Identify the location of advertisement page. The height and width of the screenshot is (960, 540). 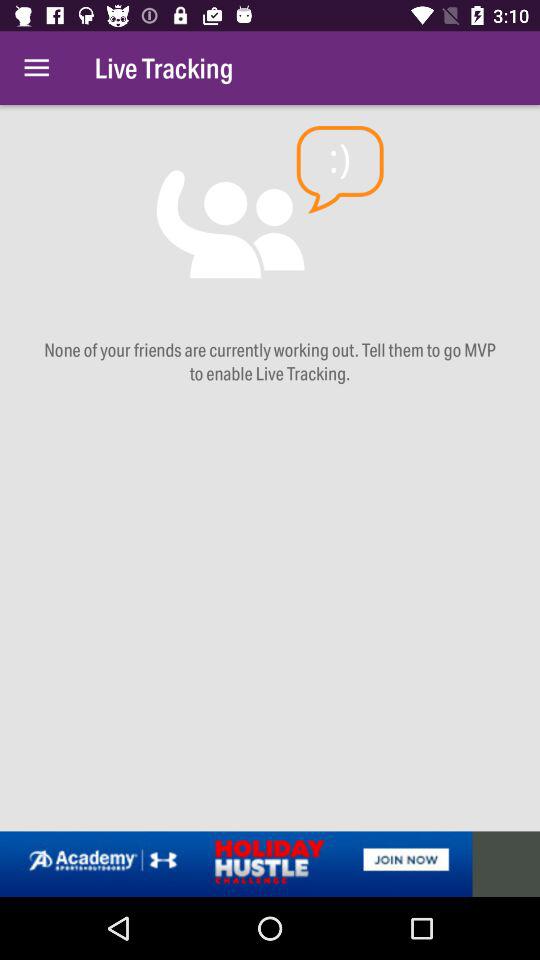
(270, 864).